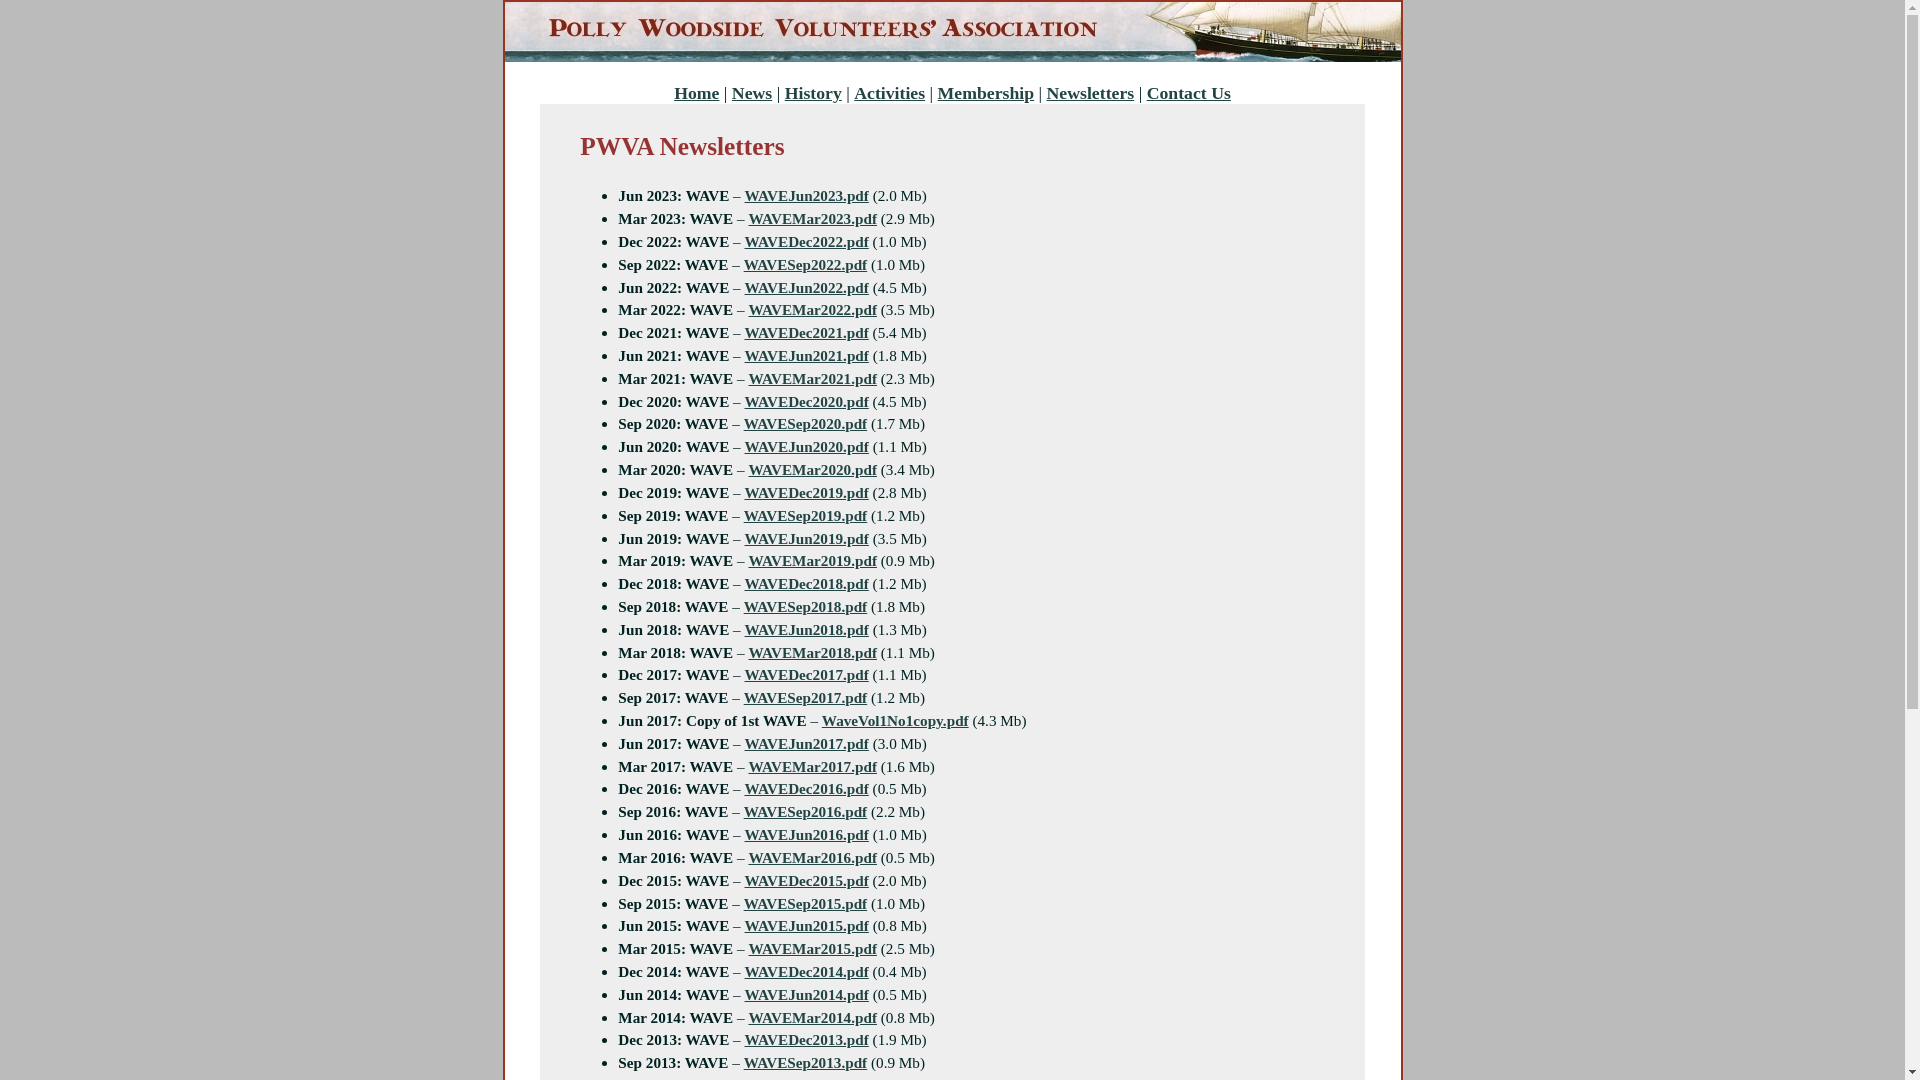 Image resolution: width=1920 pixels, height=1080 pixels. What do you see at coordinates (812, 1018) in the screenshot?
I see `WAVEMar2014.pdf` at bounding box center [812, 1018].